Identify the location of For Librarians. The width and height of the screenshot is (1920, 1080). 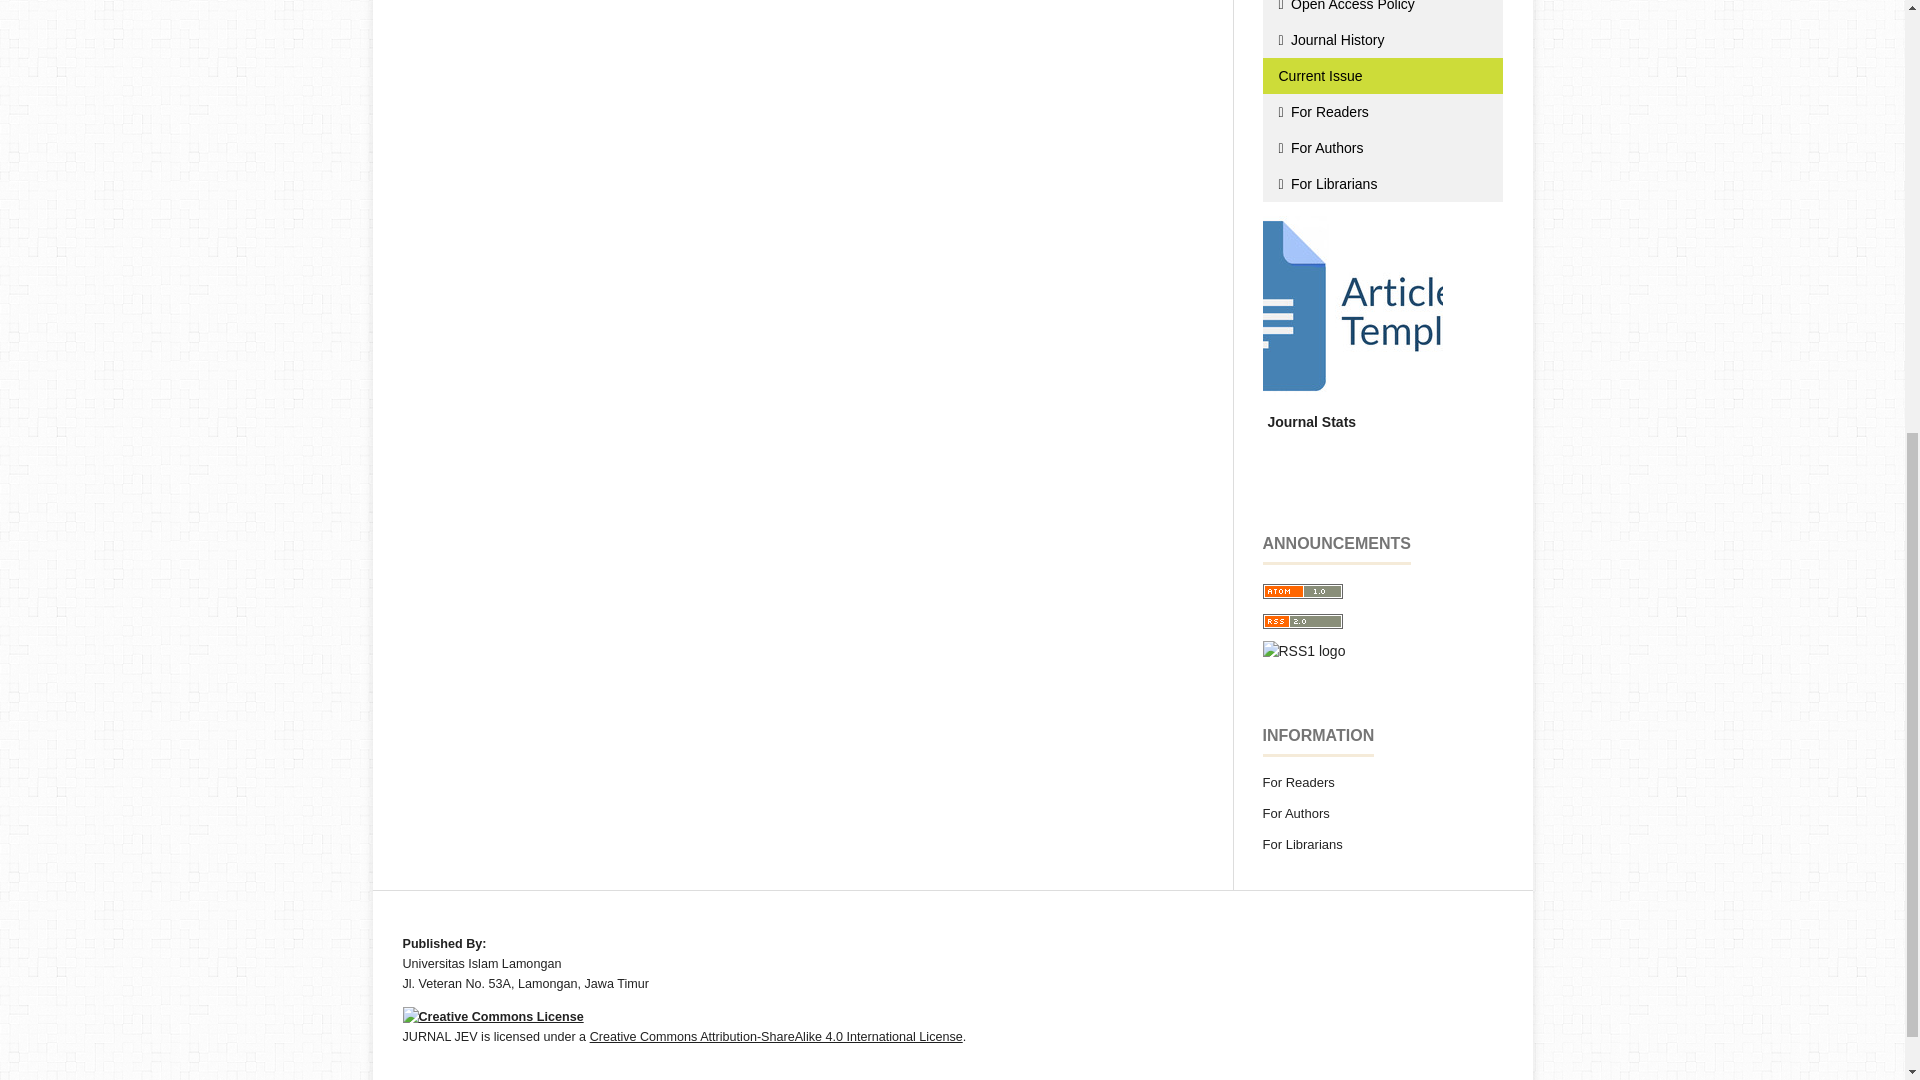
(1381, 174).